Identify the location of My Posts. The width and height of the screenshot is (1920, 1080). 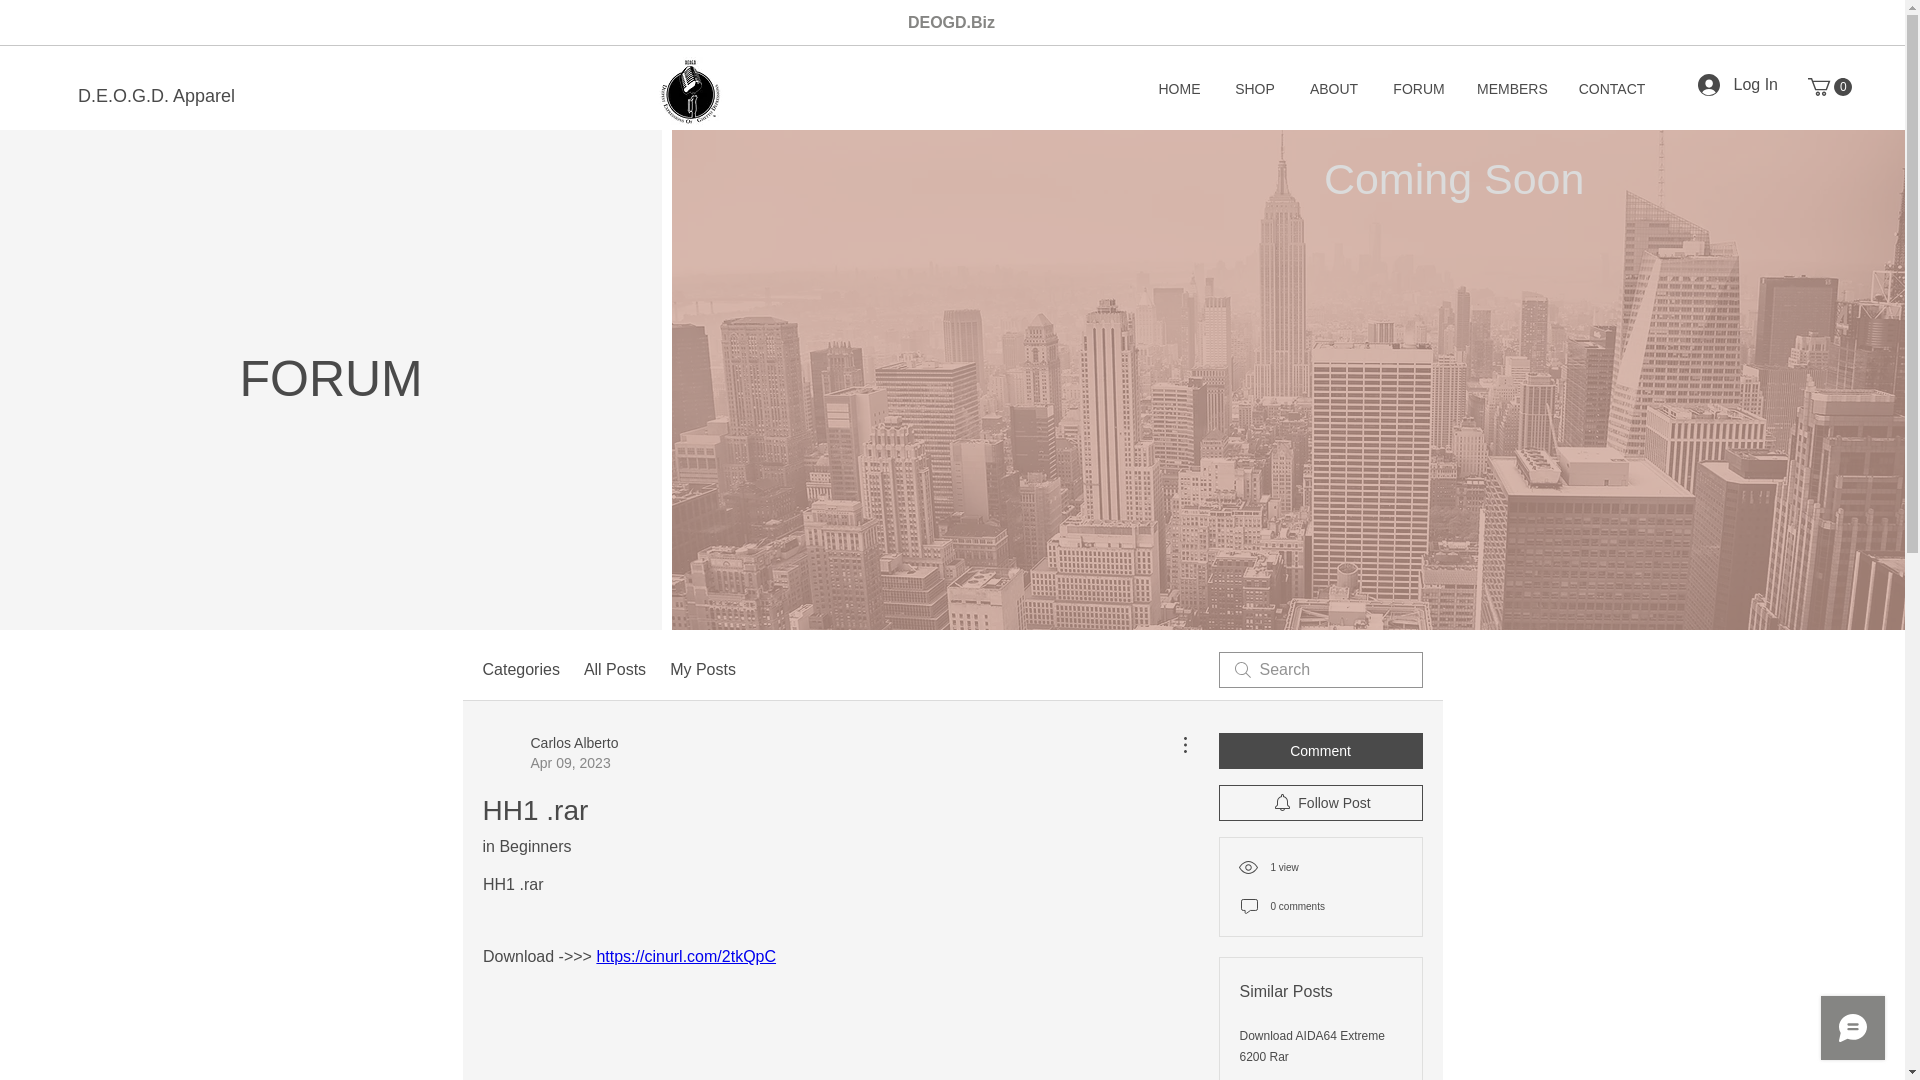
(1612, 88).